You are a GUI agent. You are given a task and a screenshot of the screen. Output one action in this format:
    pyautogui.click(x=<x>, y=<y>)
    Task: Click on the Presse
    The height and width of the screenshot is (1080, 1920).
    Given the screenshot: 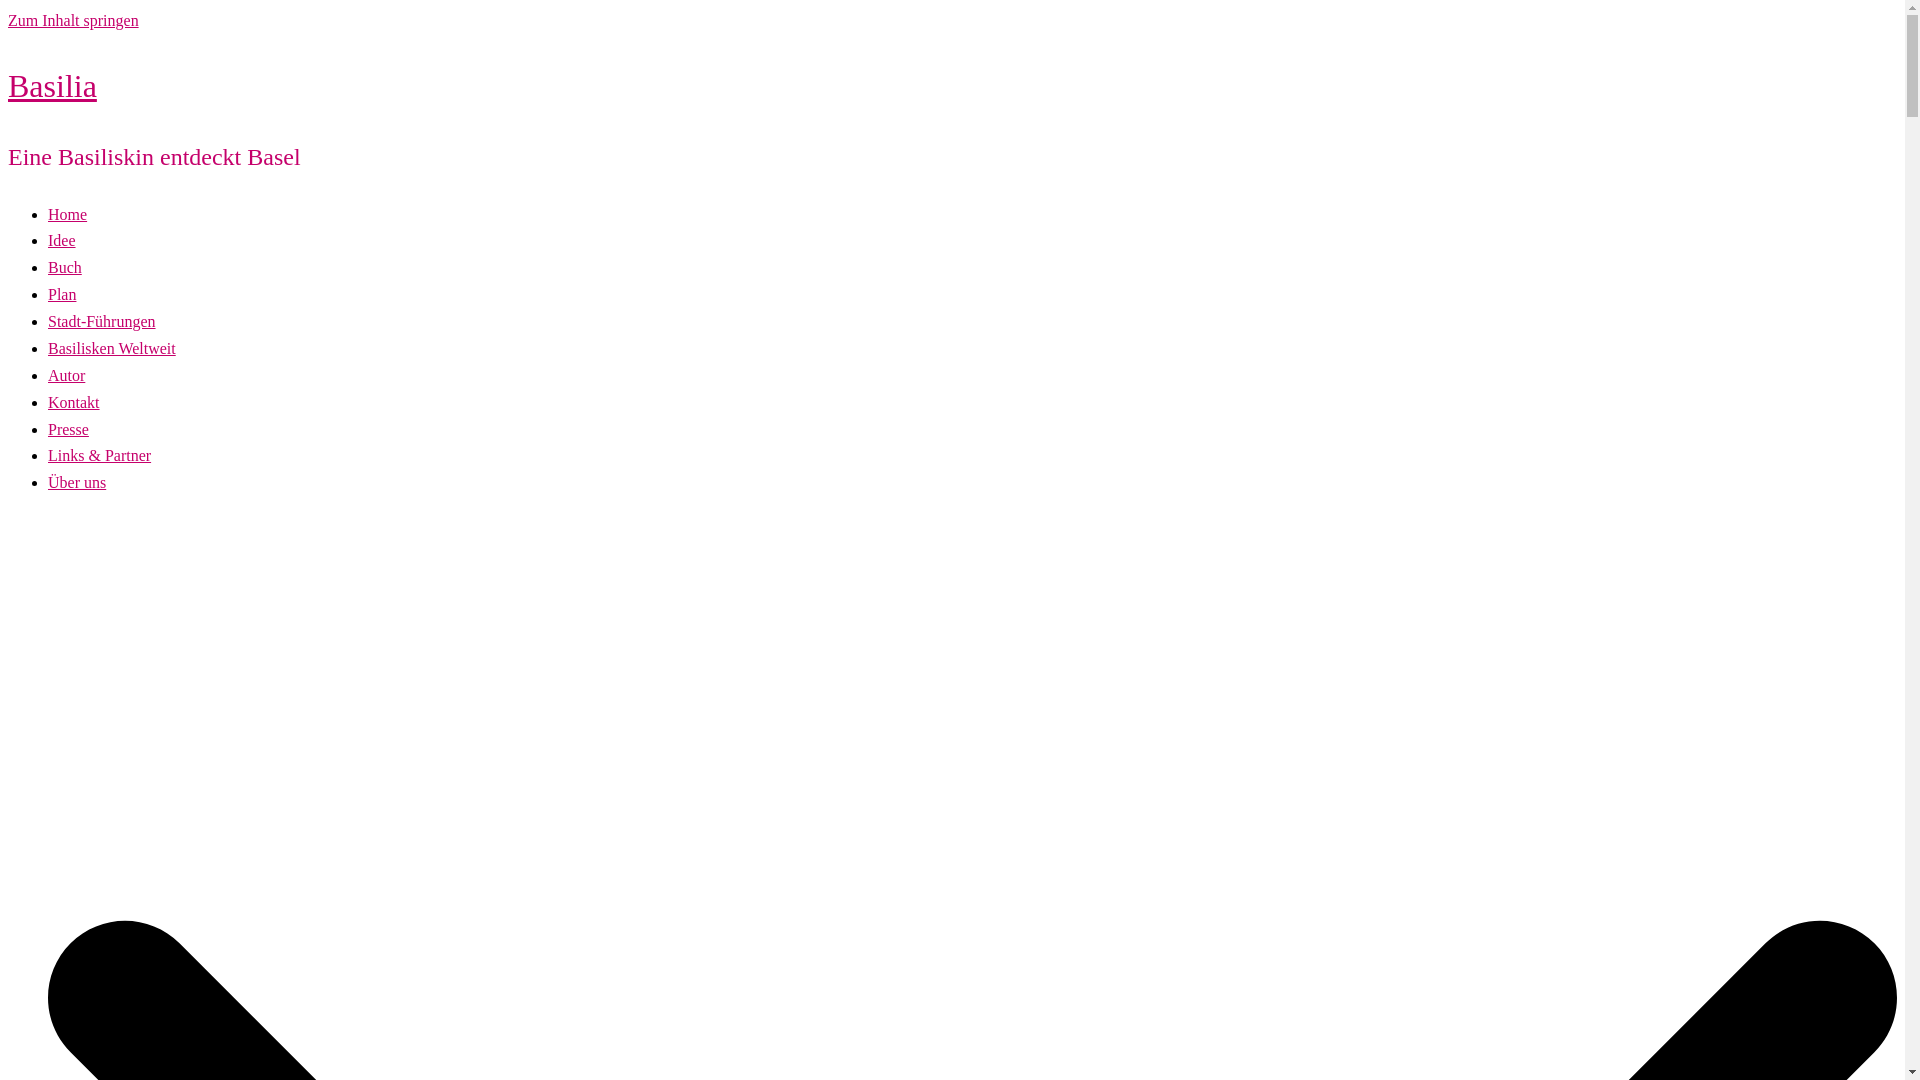 What is the action you would take?
    pyautogui.click(x=68, y=430)
    